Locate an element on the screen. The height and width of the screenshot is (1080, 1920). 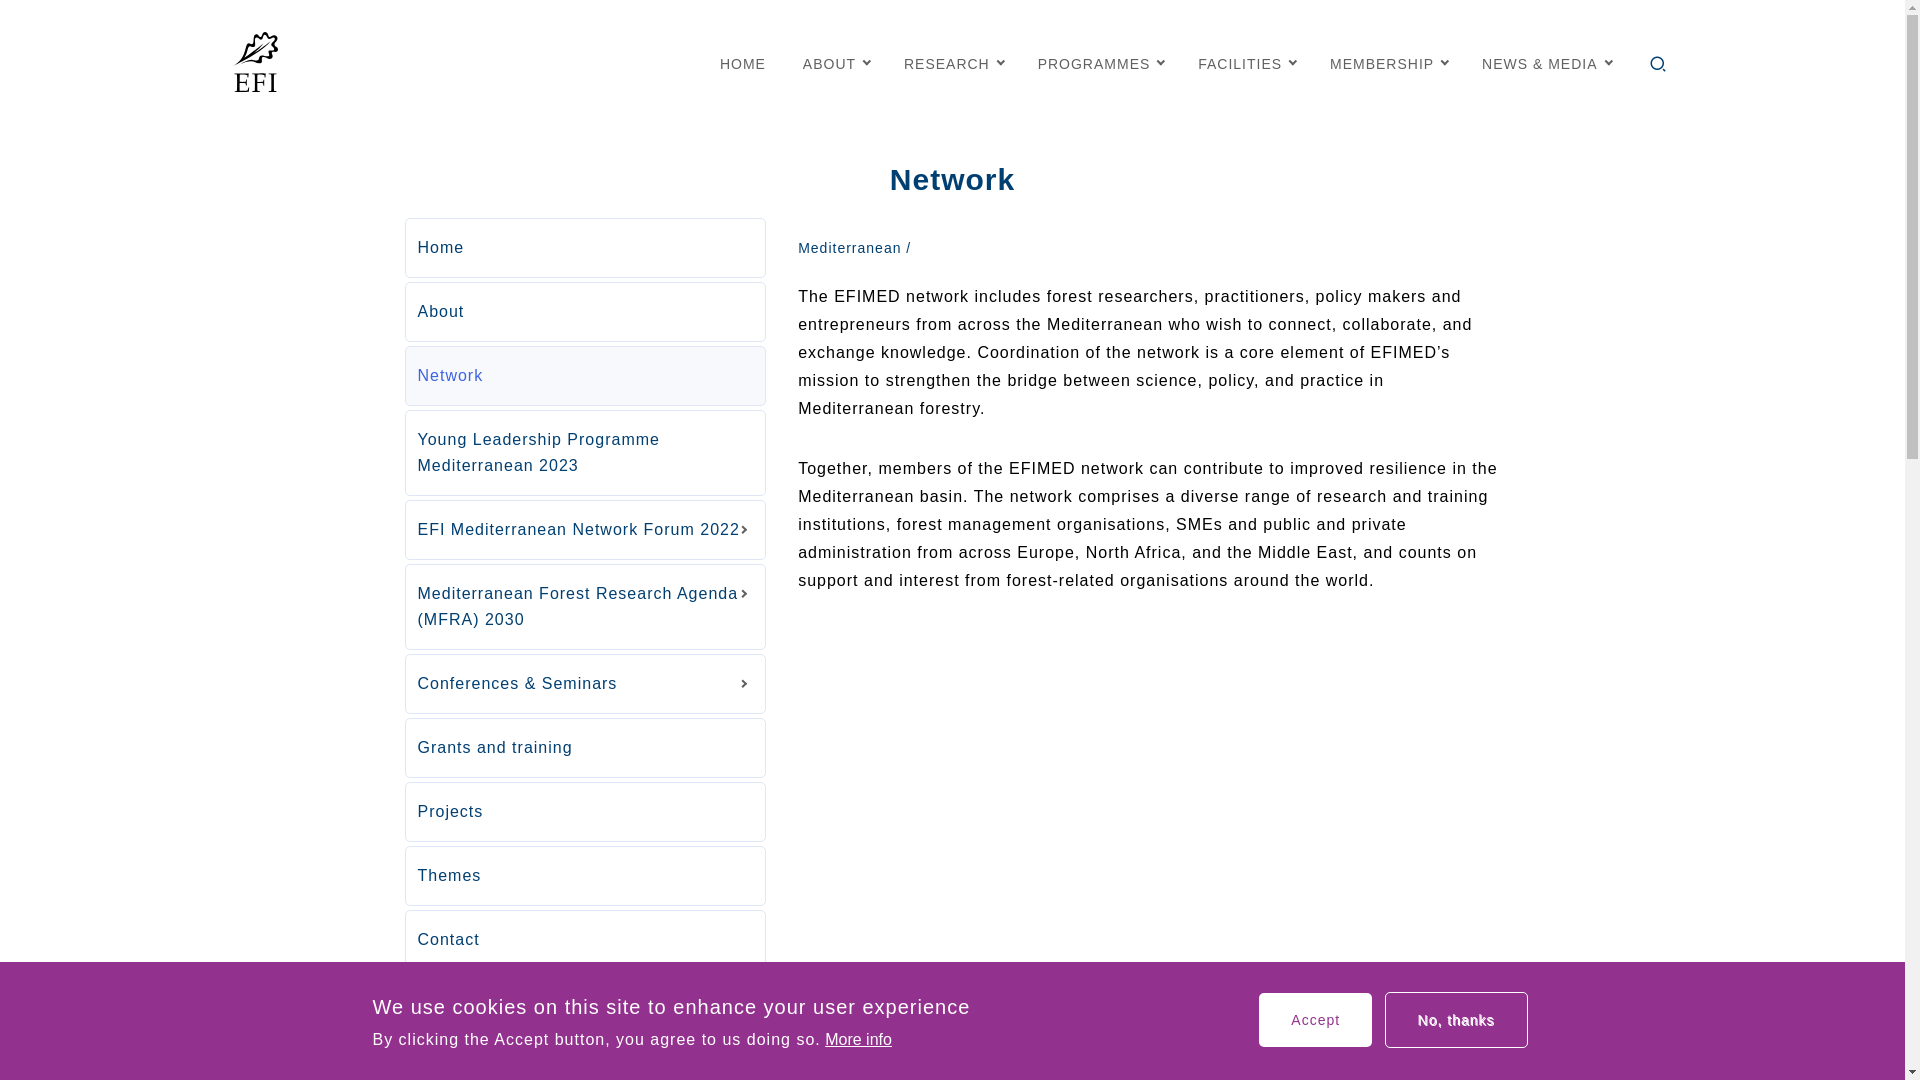
RESEARCH is located at coordinates (952, 63).